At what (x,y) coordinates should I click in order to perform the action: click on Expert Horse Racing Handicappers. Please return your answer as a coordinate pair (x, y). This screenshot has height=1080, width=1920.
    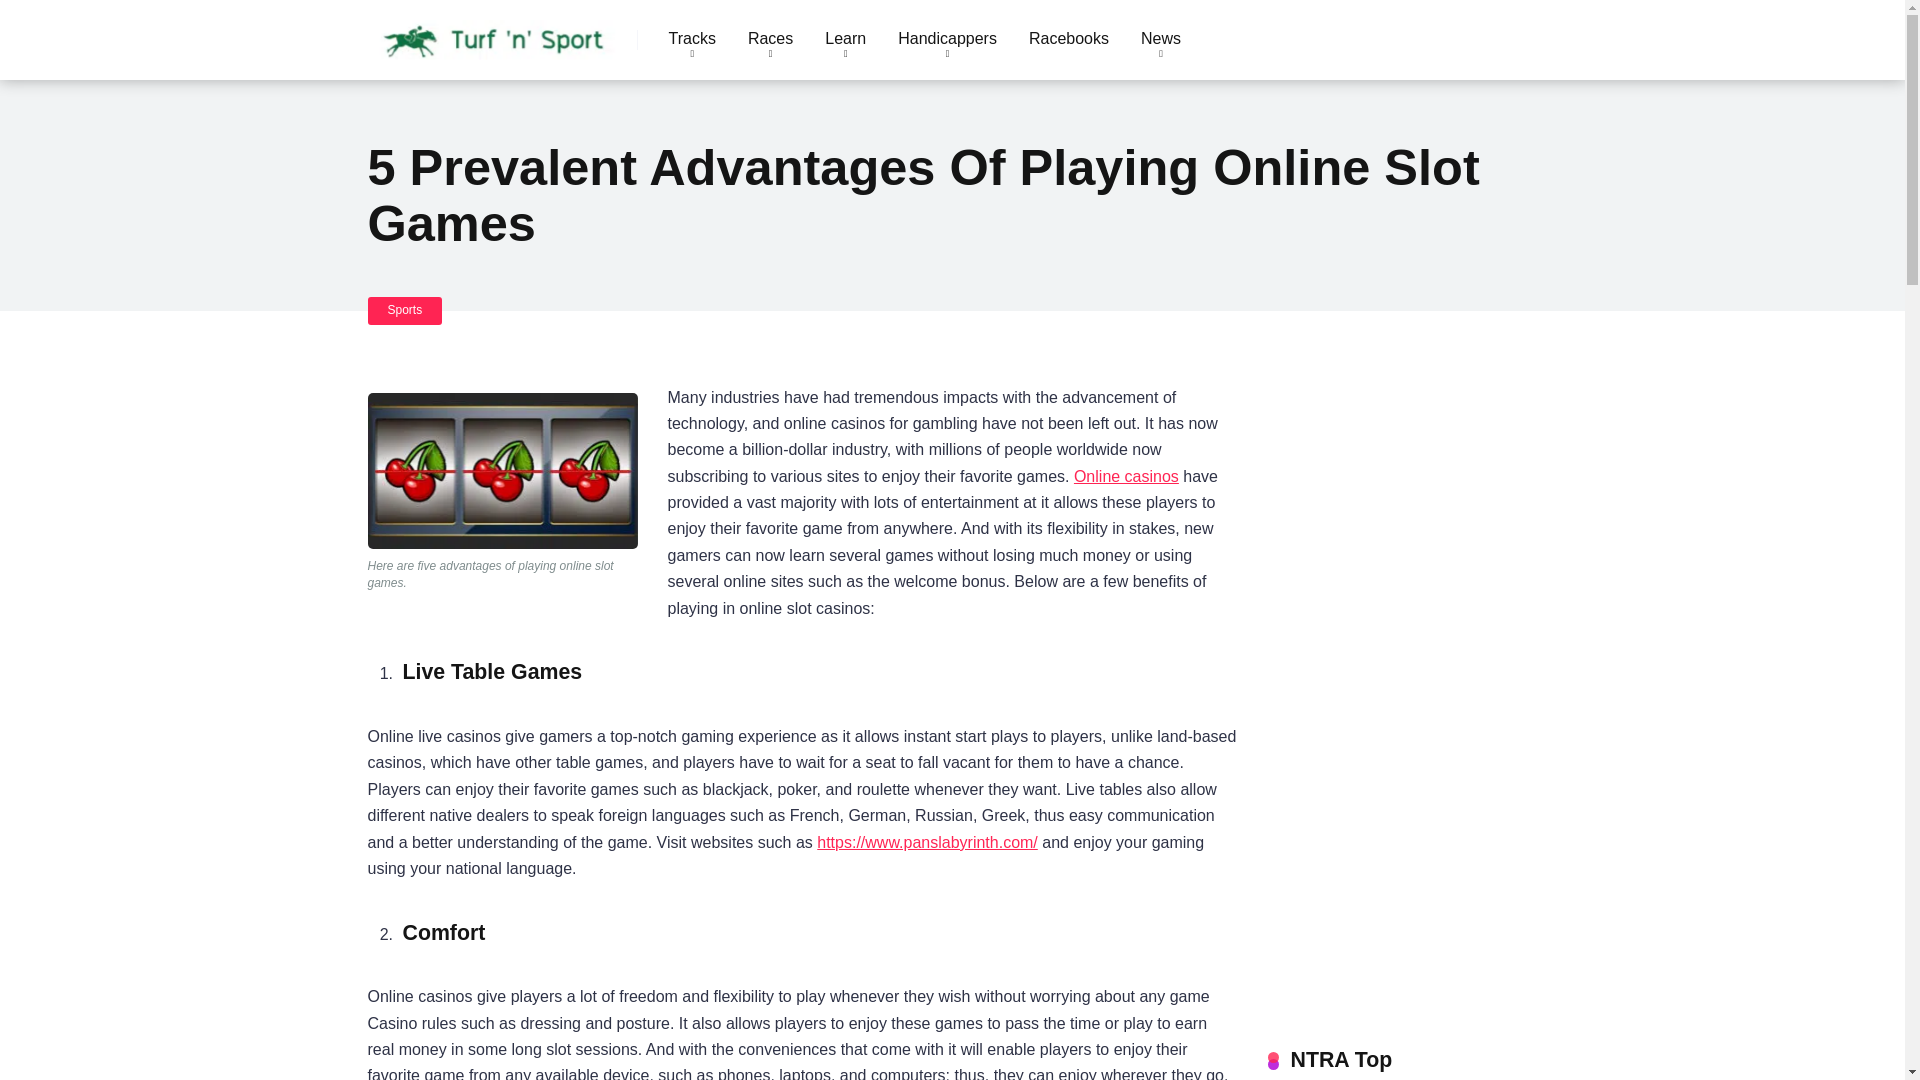
    Looking at the image, I should click on (947, 40).